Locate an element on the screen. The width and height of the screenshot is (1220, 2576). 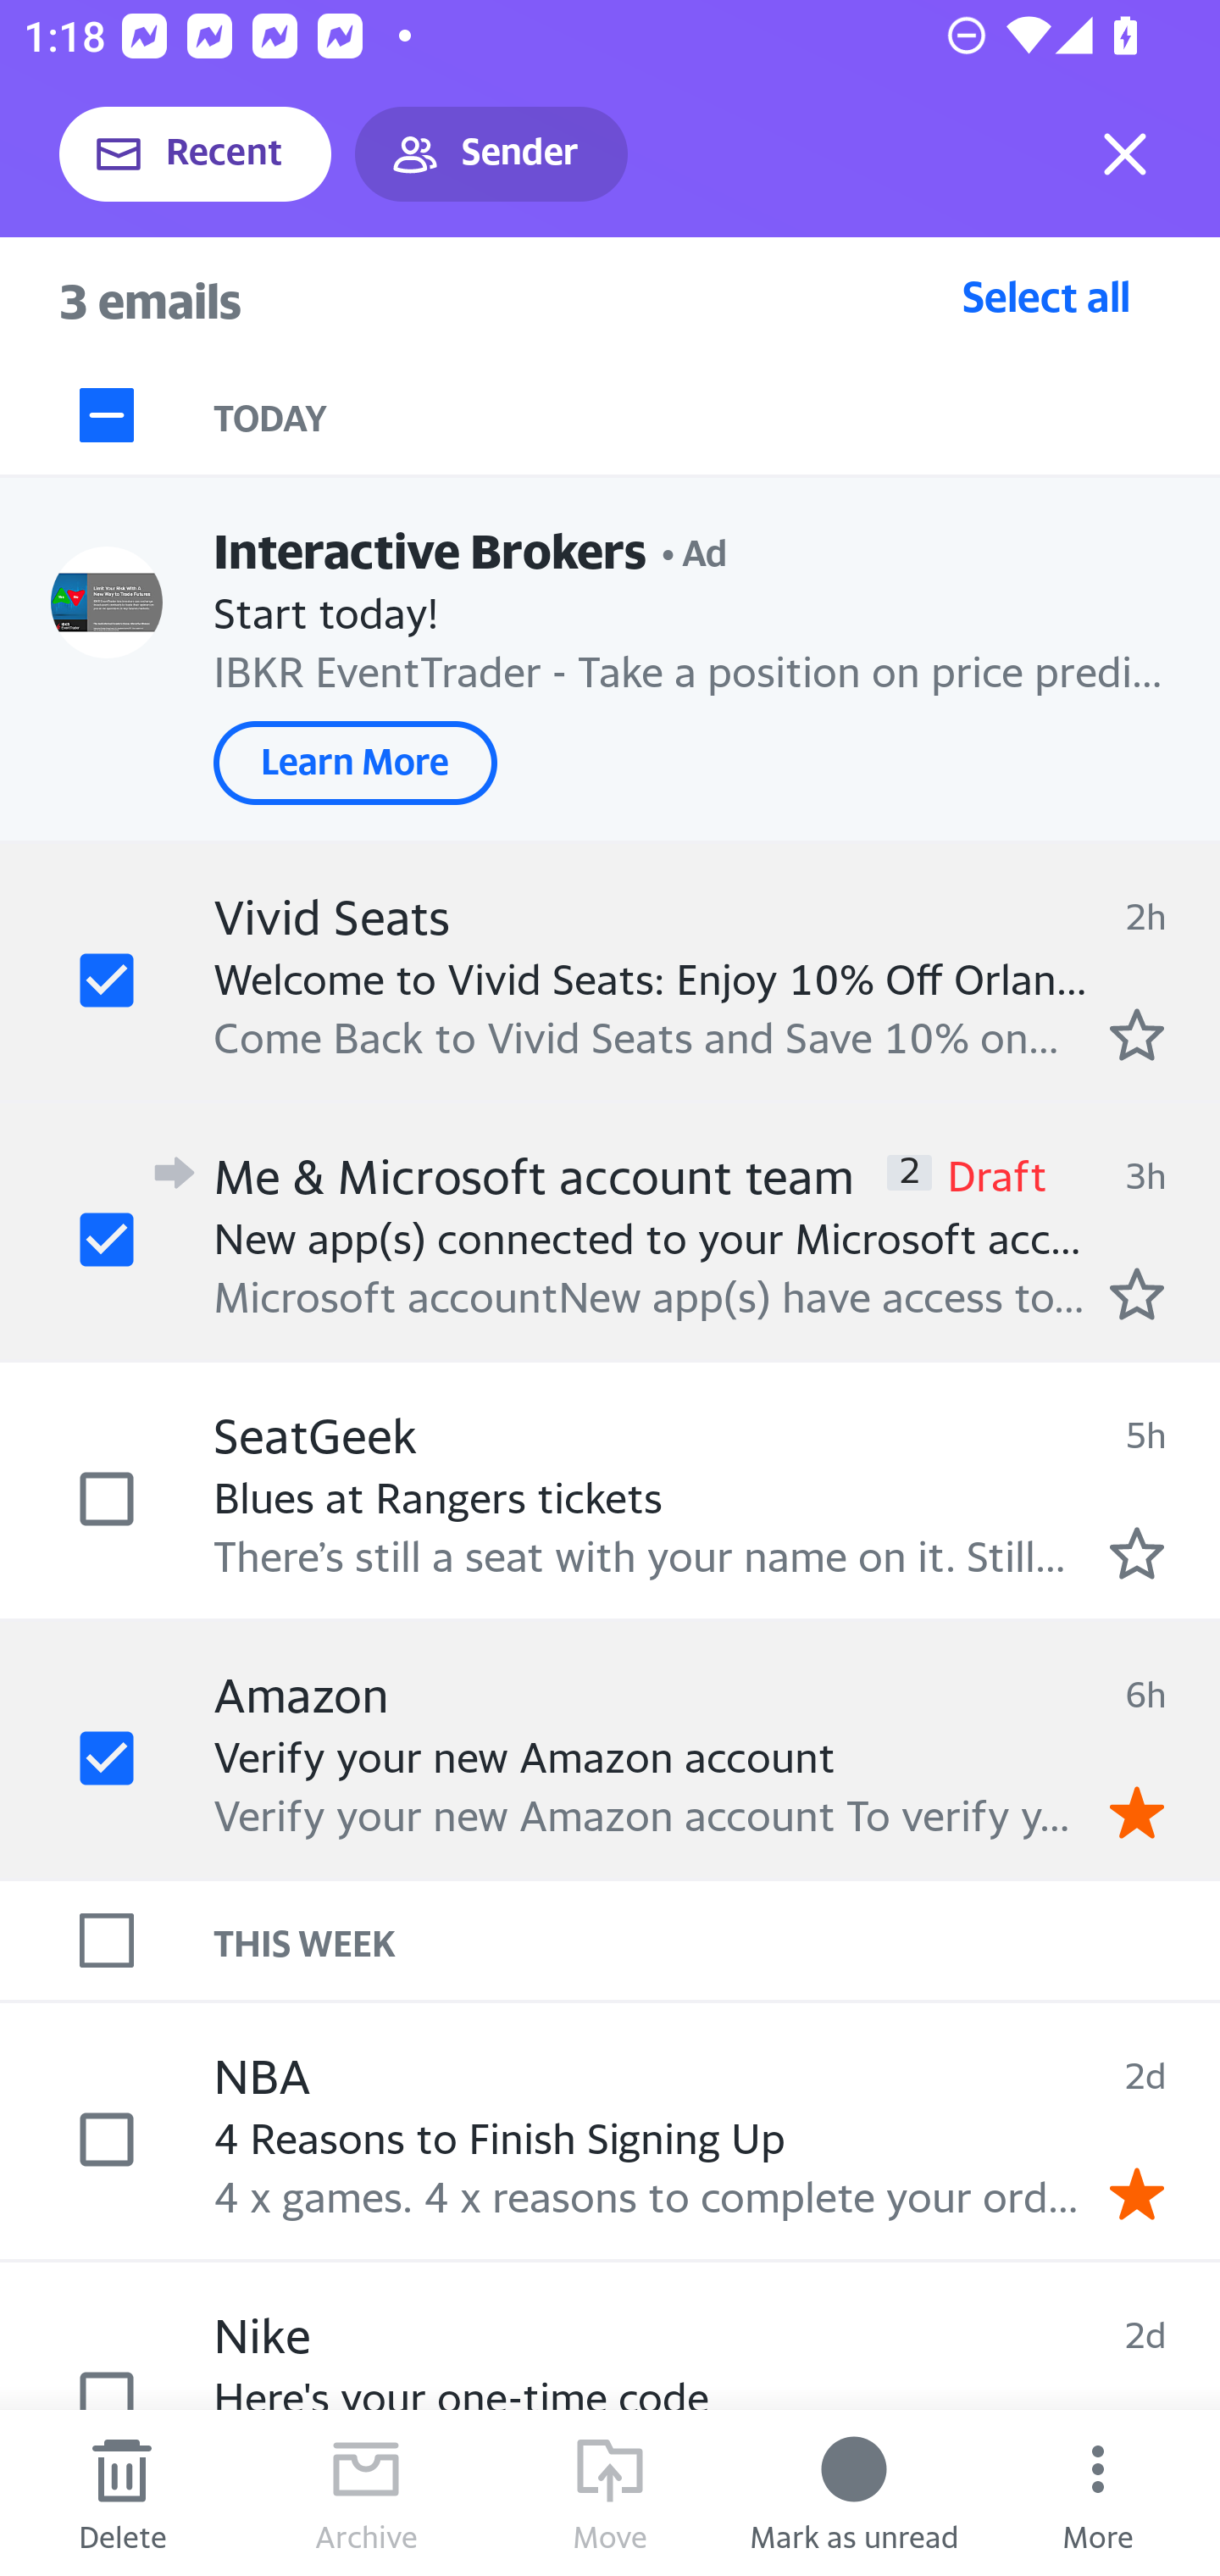
More is located at coordinates (1098, 2493).